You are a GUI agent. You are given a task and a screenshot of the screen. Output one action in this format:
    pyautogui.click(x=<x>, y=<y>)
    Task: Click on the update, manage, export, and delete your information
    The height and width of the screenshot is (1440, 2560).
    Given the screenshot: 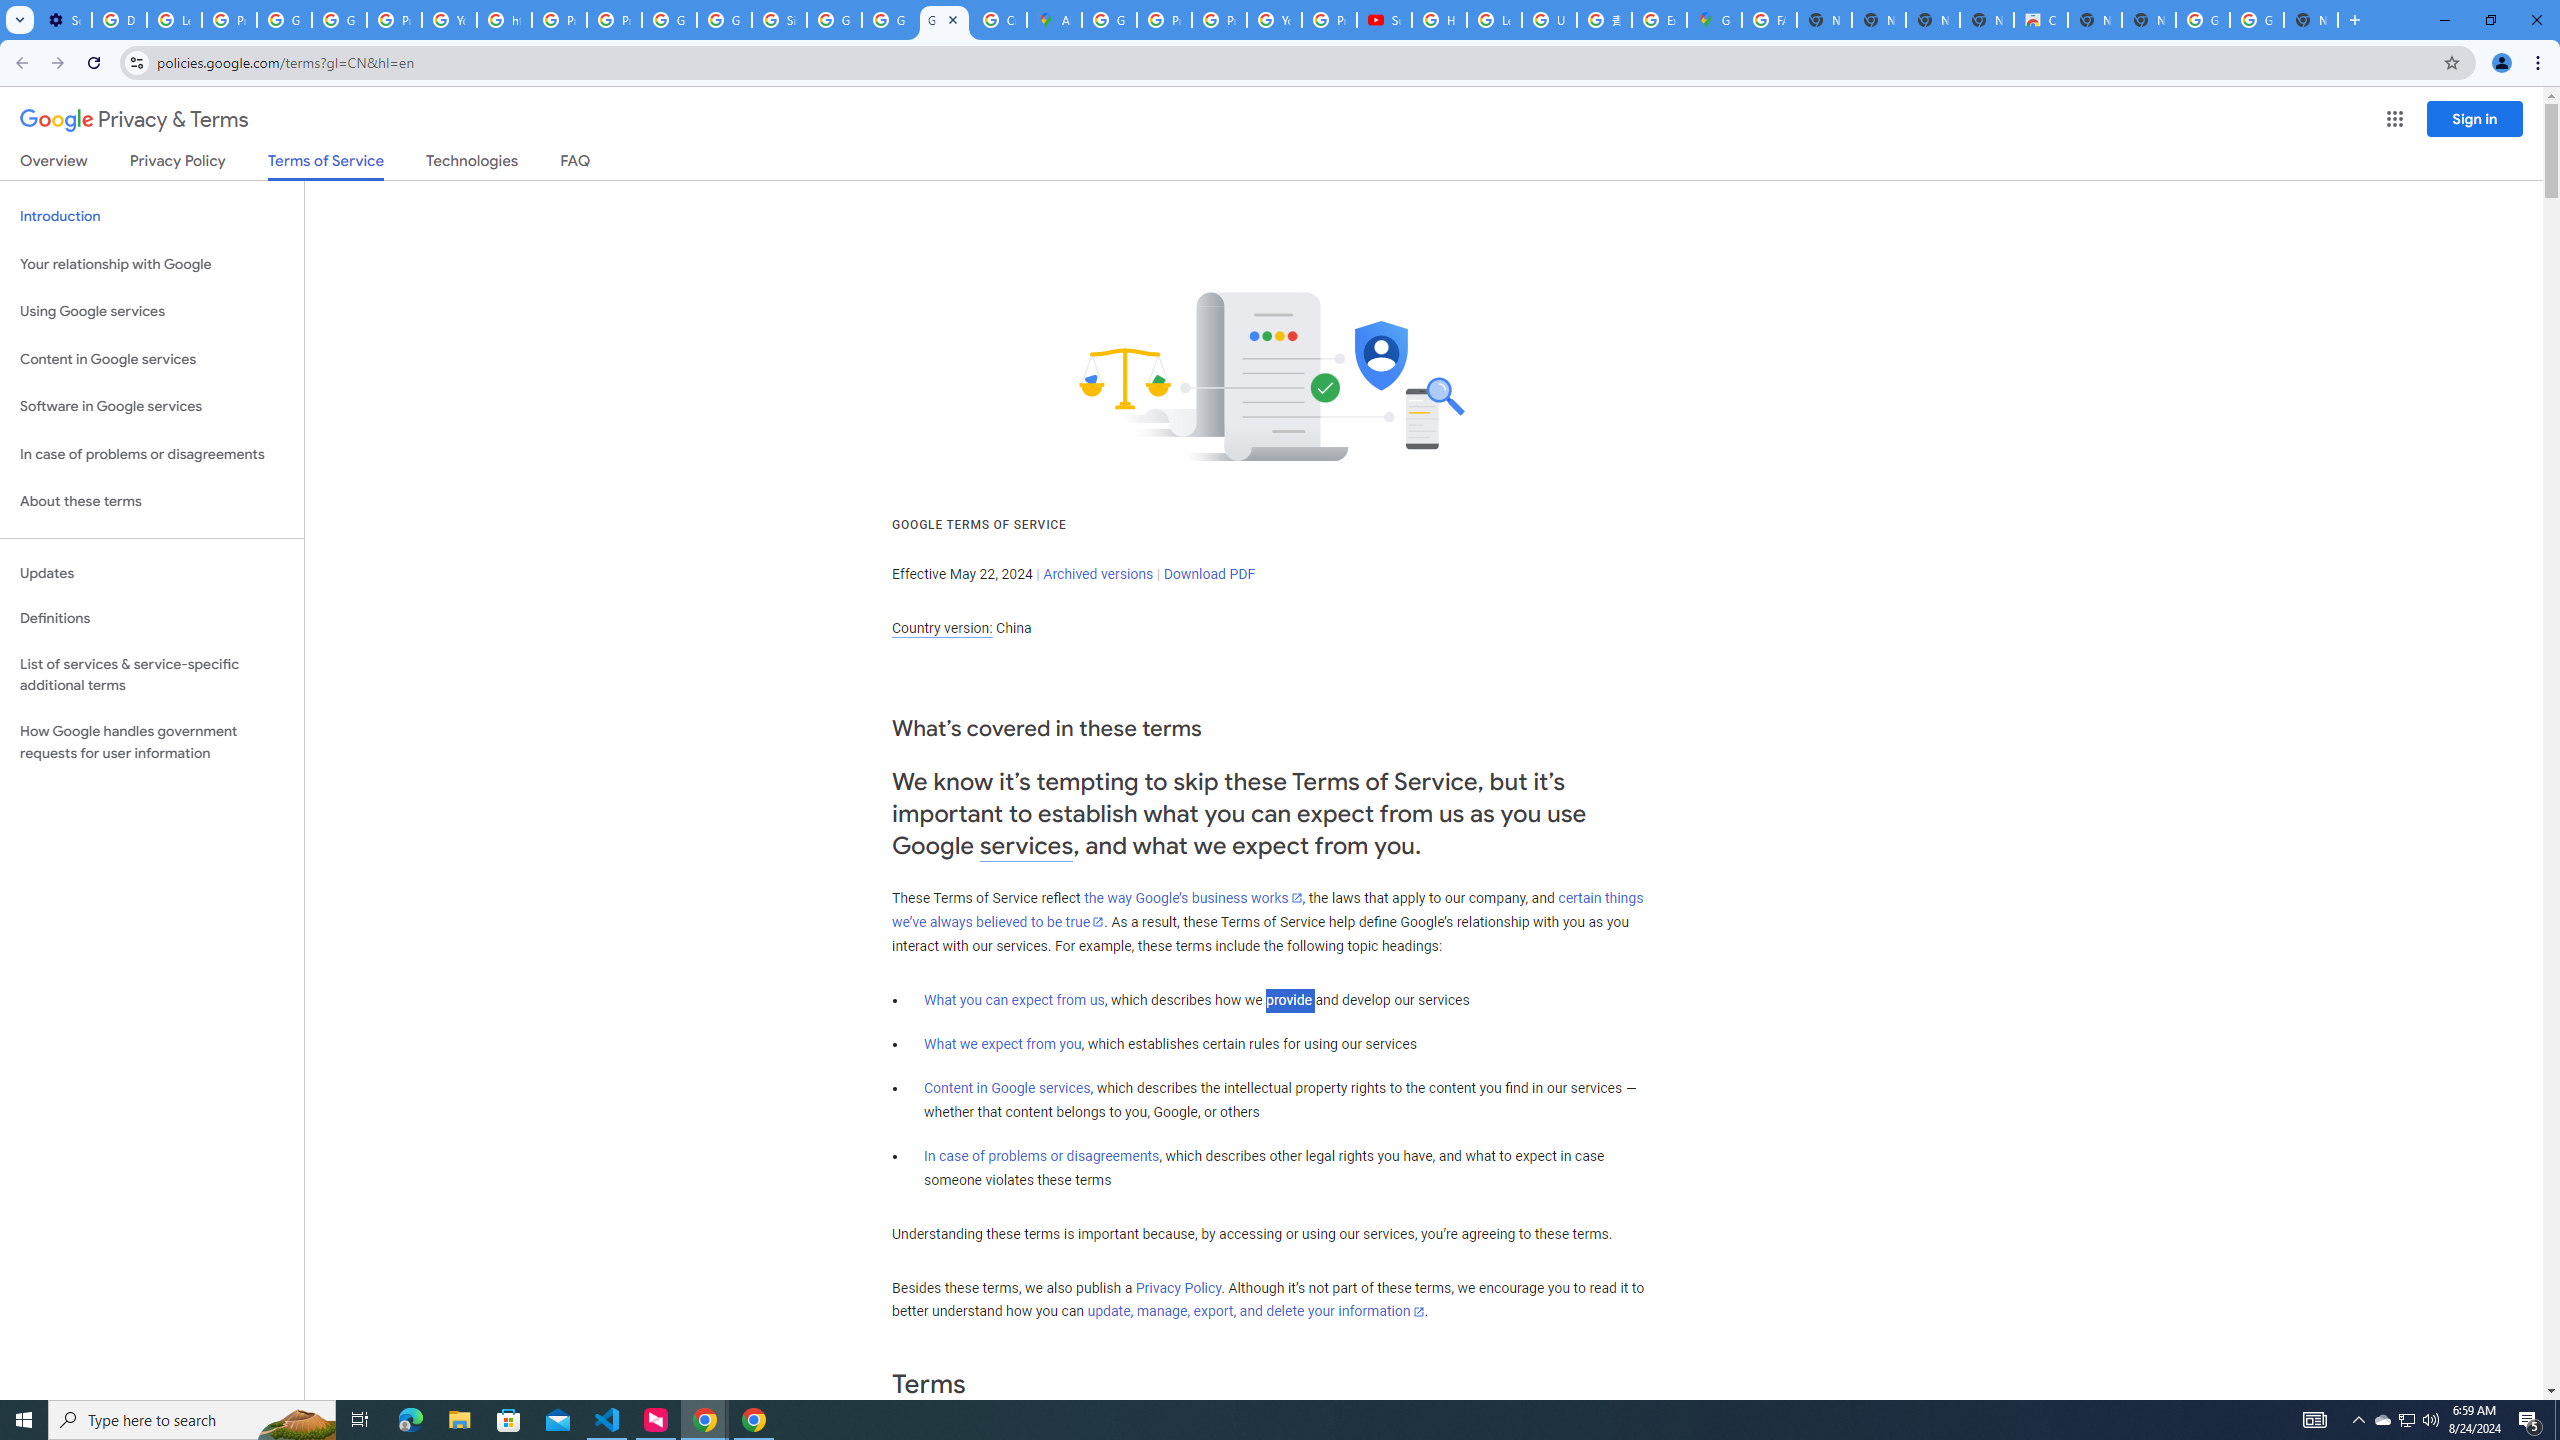 What is the action you would take?
    pyautogui.click(x=1256, y=1312)
    